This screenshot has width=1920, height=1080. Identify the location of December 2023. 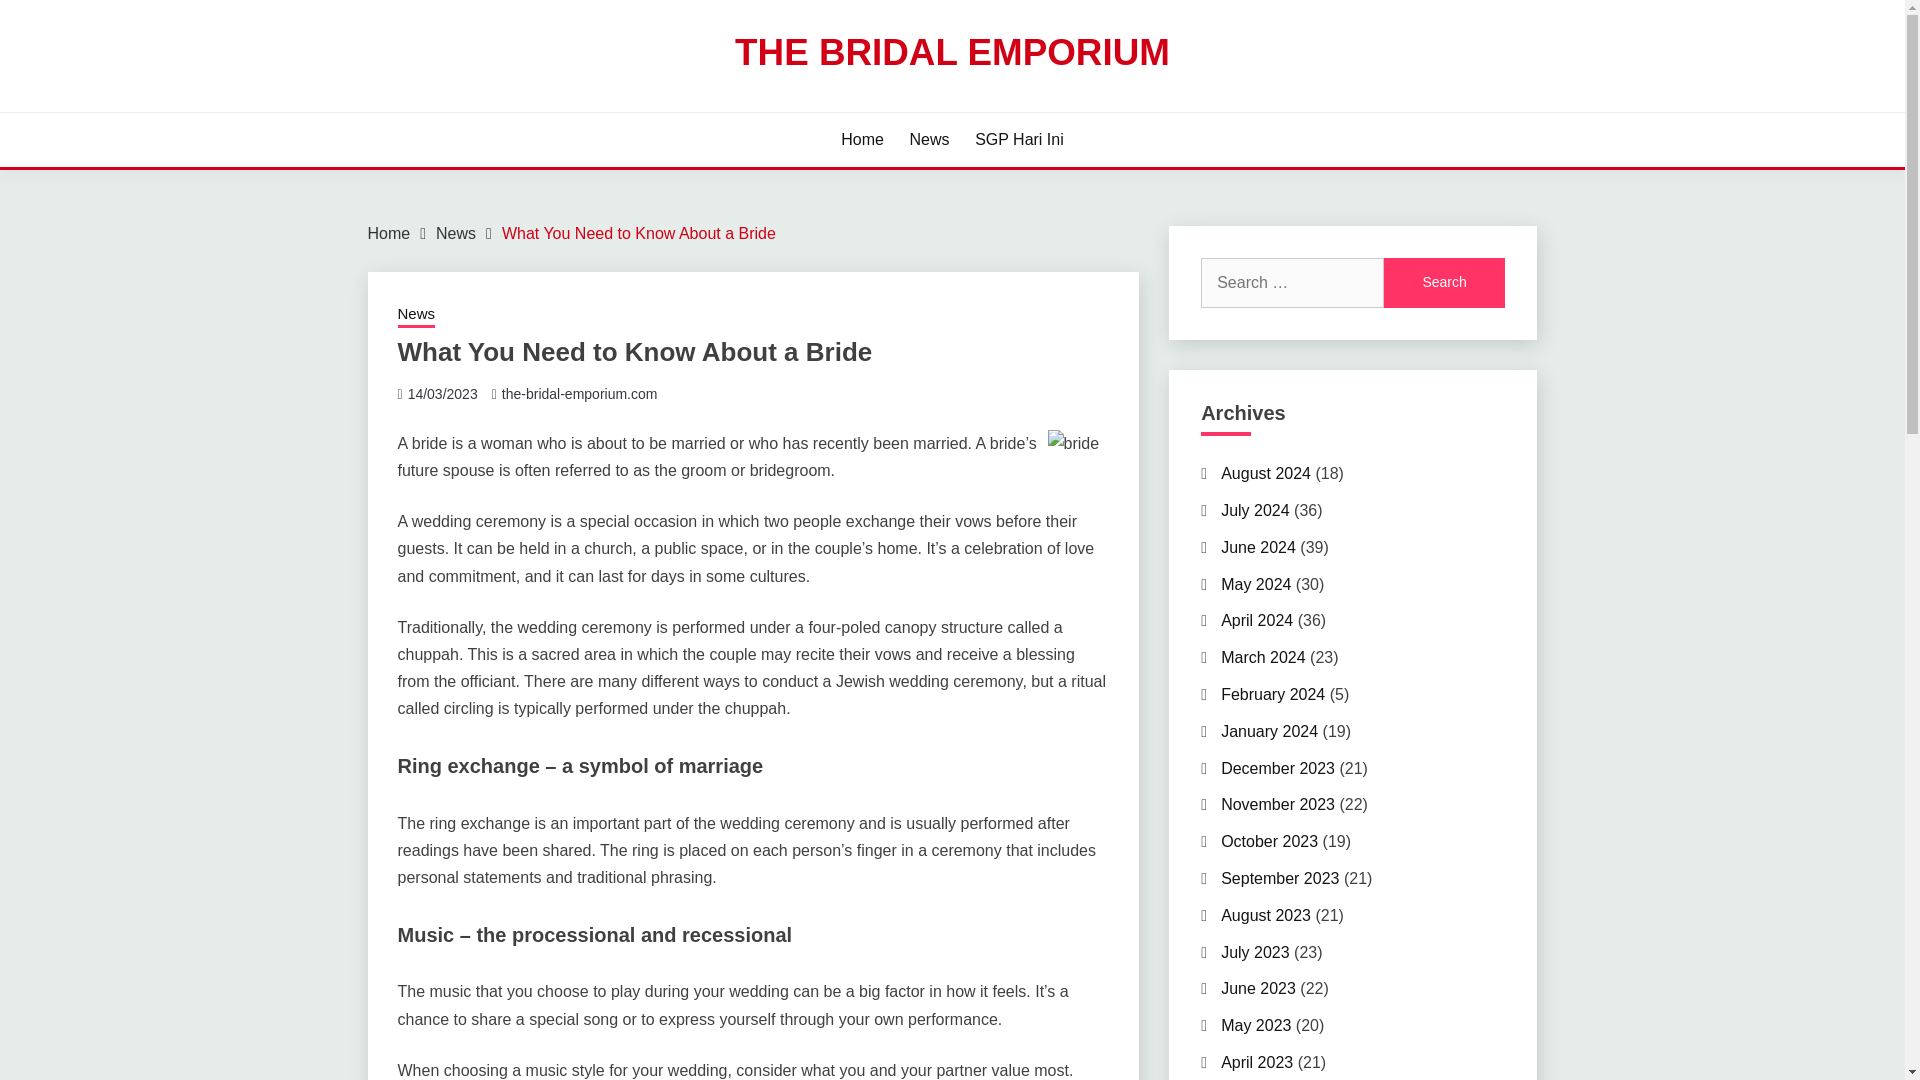
(1278, 768).